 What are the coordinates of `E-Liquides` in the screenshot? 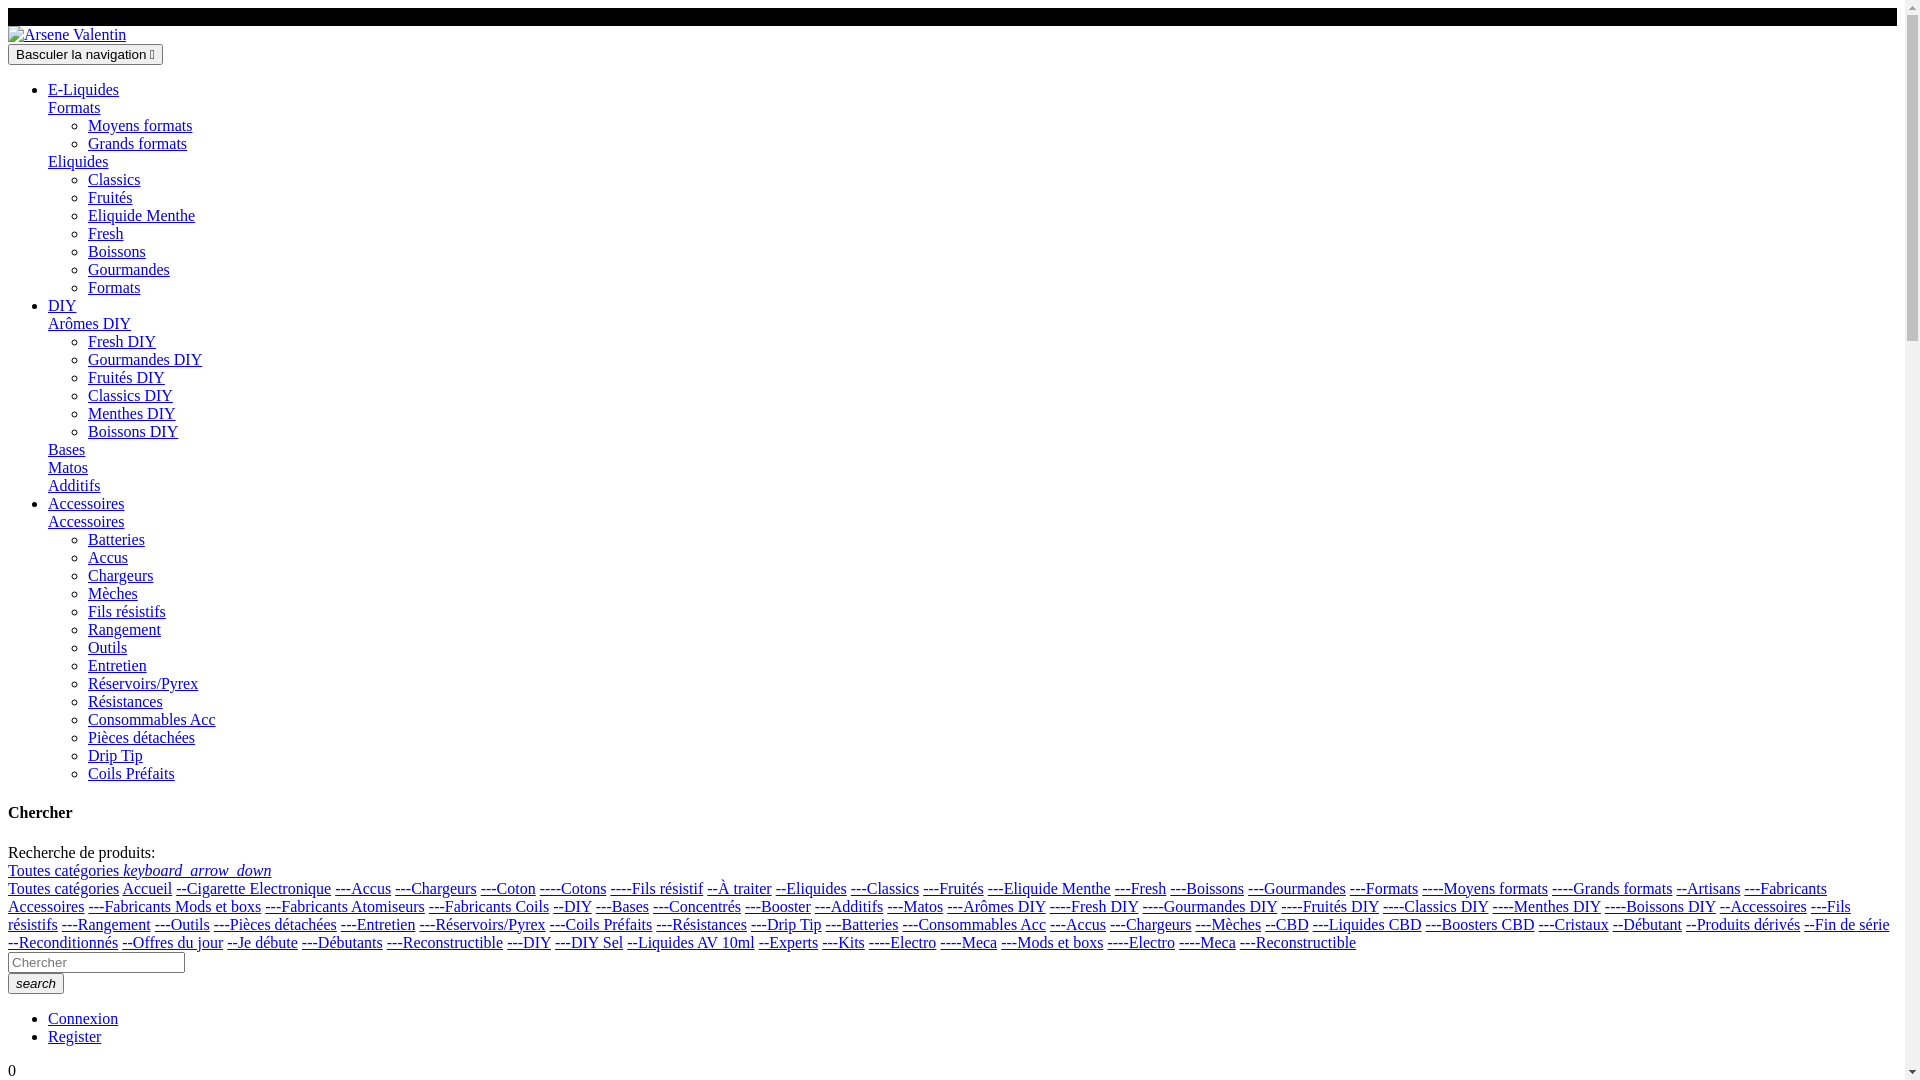 It's located at (84, 90).